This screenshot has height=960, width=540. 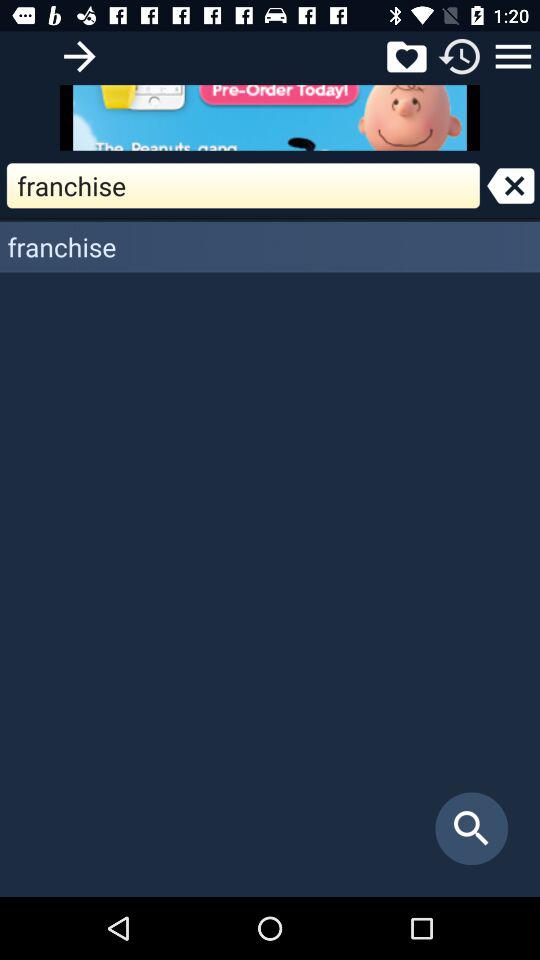 What do you see at coordinates (510, 186) in the screenshot?
I see `backspace arrow` at bounding box center [510, 186].